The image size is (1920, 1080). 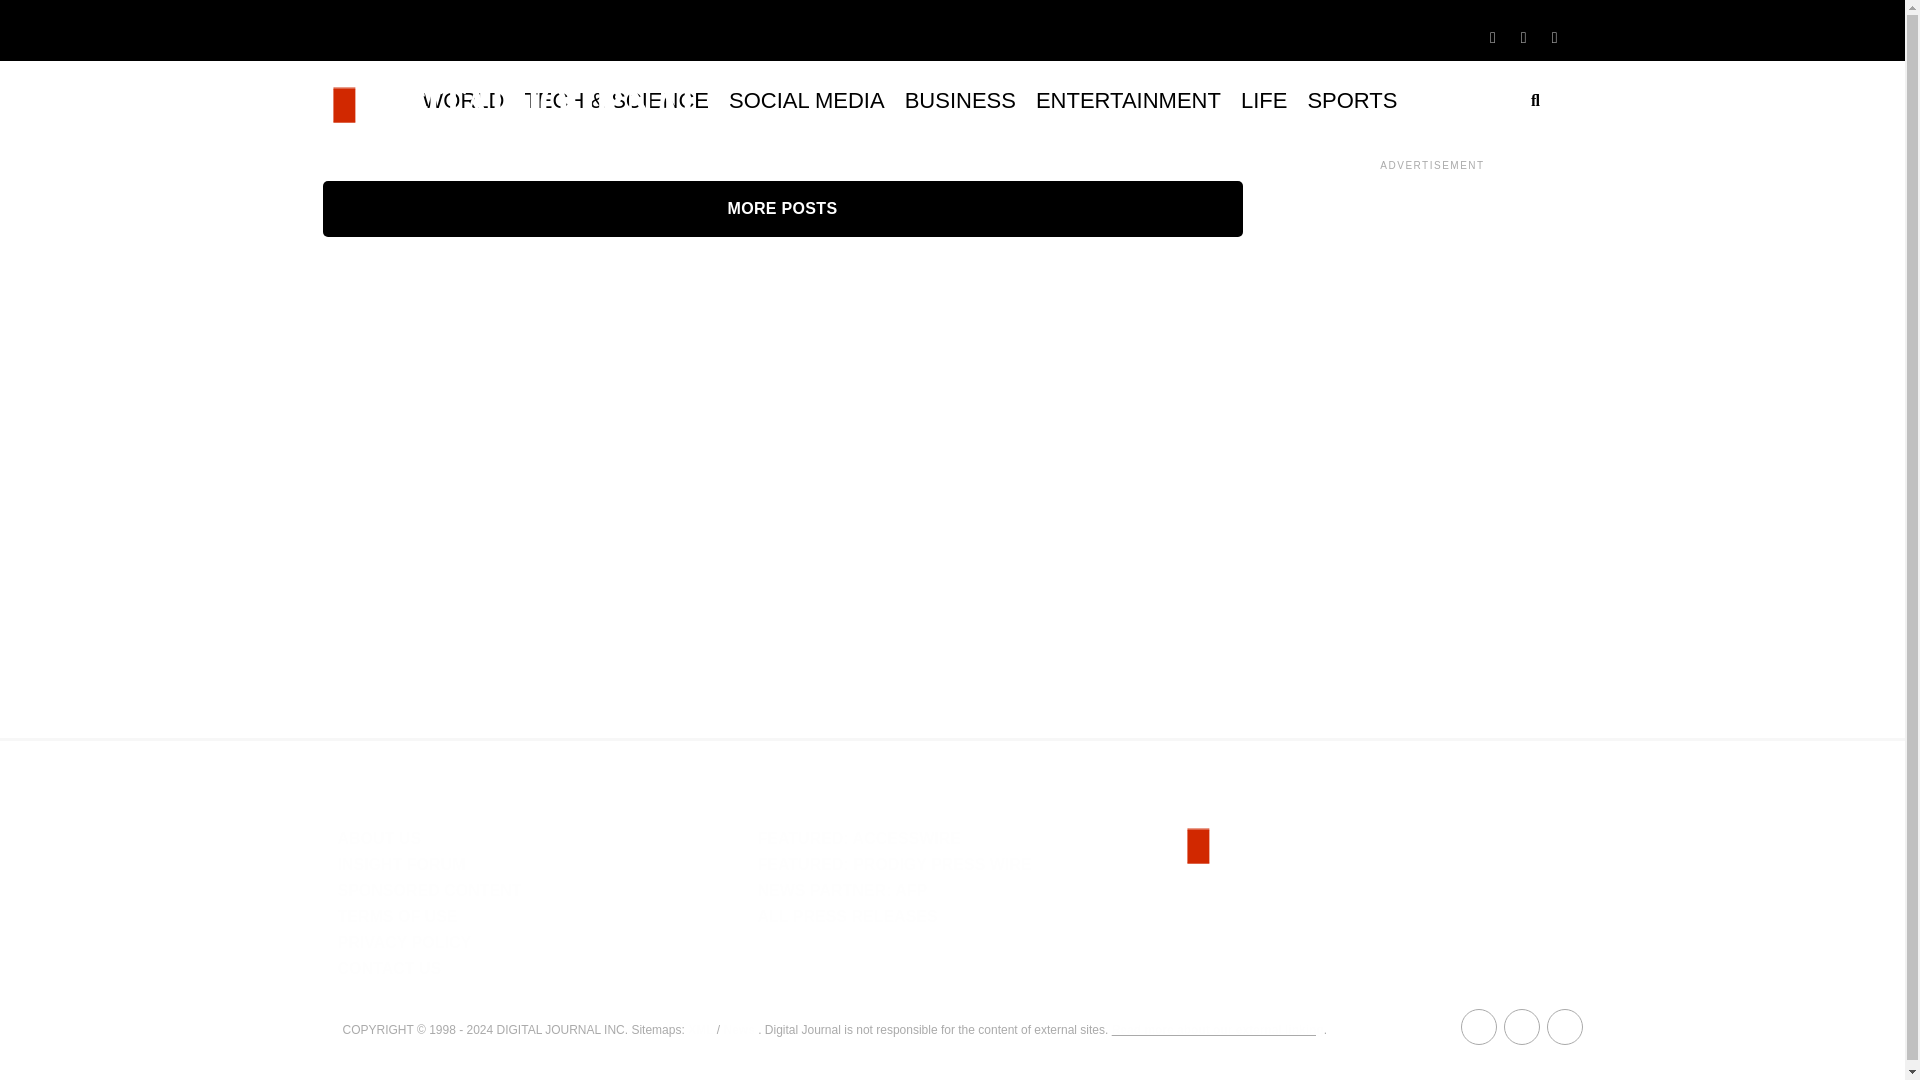 What do you see at coordinates (738, 1028) in the screenshot?
I see `News` at bounding box center [738, 1028].